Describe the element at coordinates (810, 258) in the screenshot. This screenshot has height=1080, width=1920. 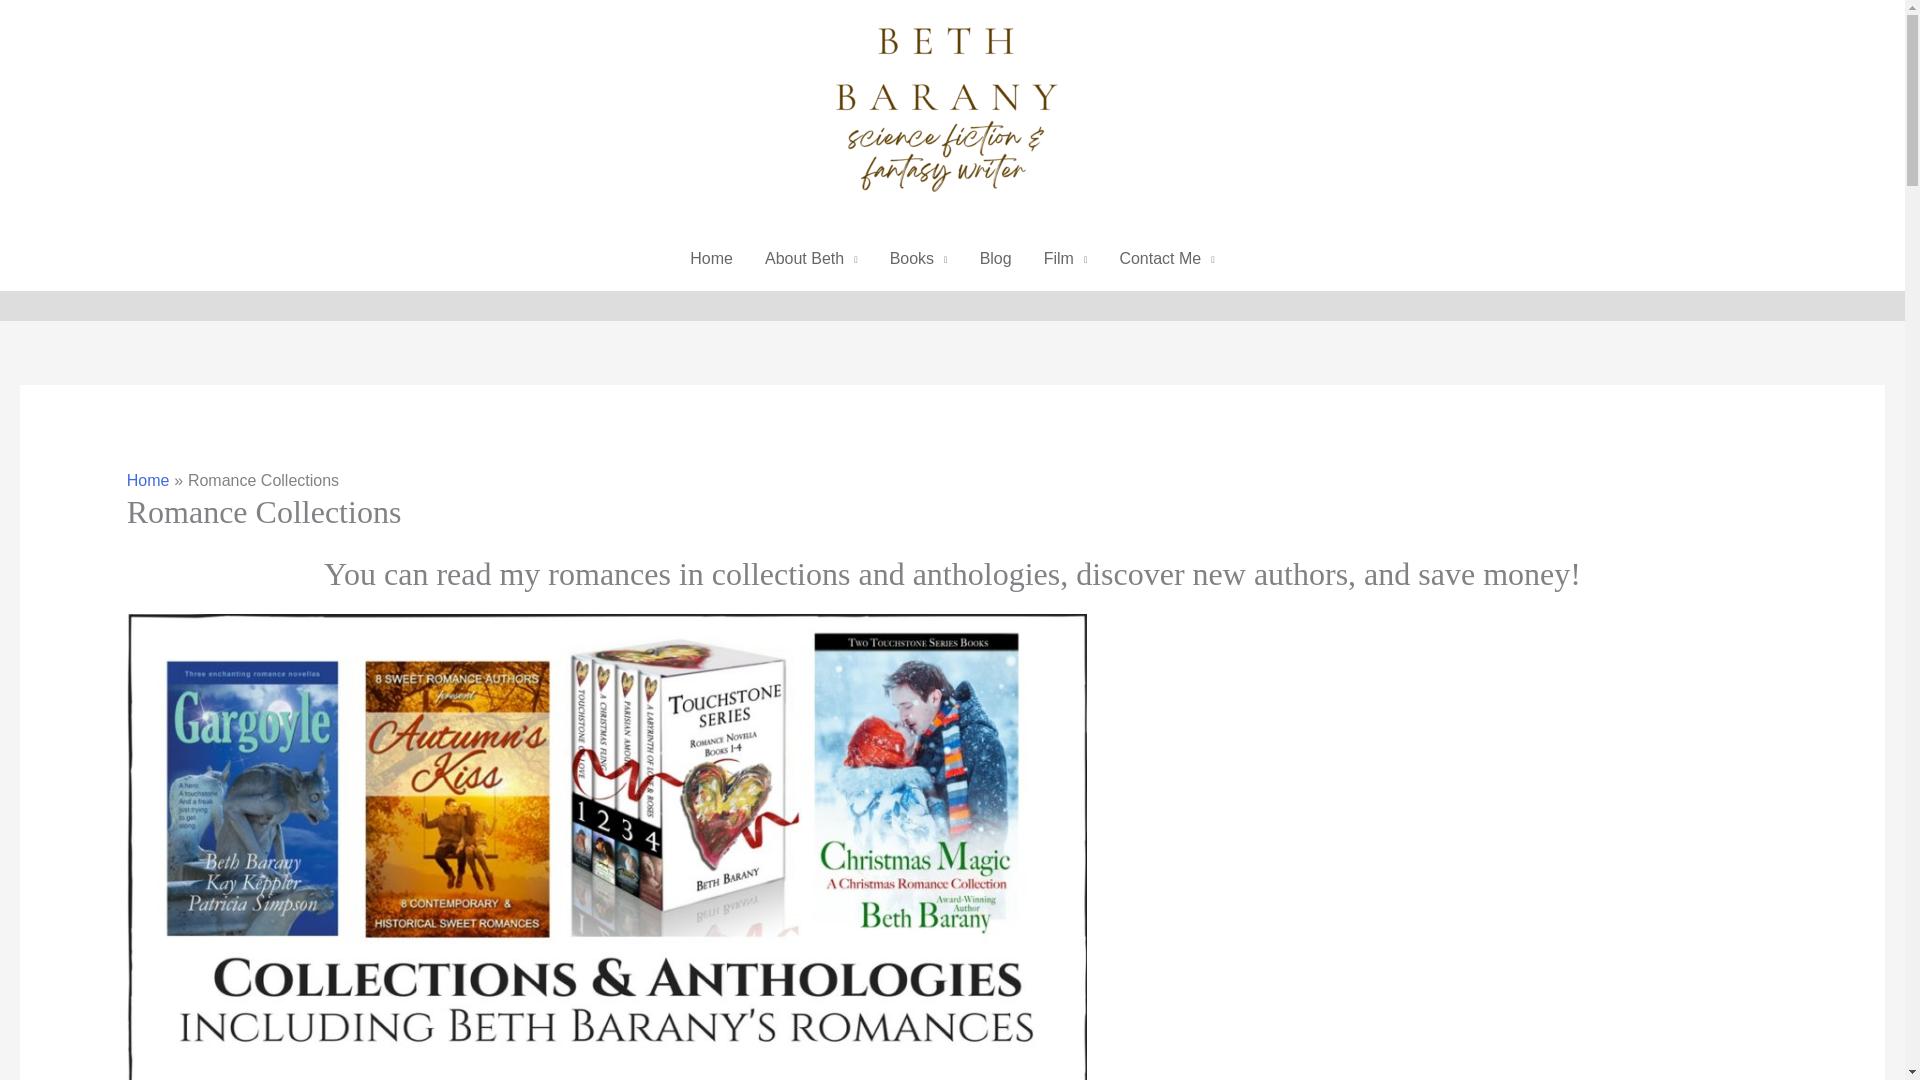
I see `About Beth` at that location.